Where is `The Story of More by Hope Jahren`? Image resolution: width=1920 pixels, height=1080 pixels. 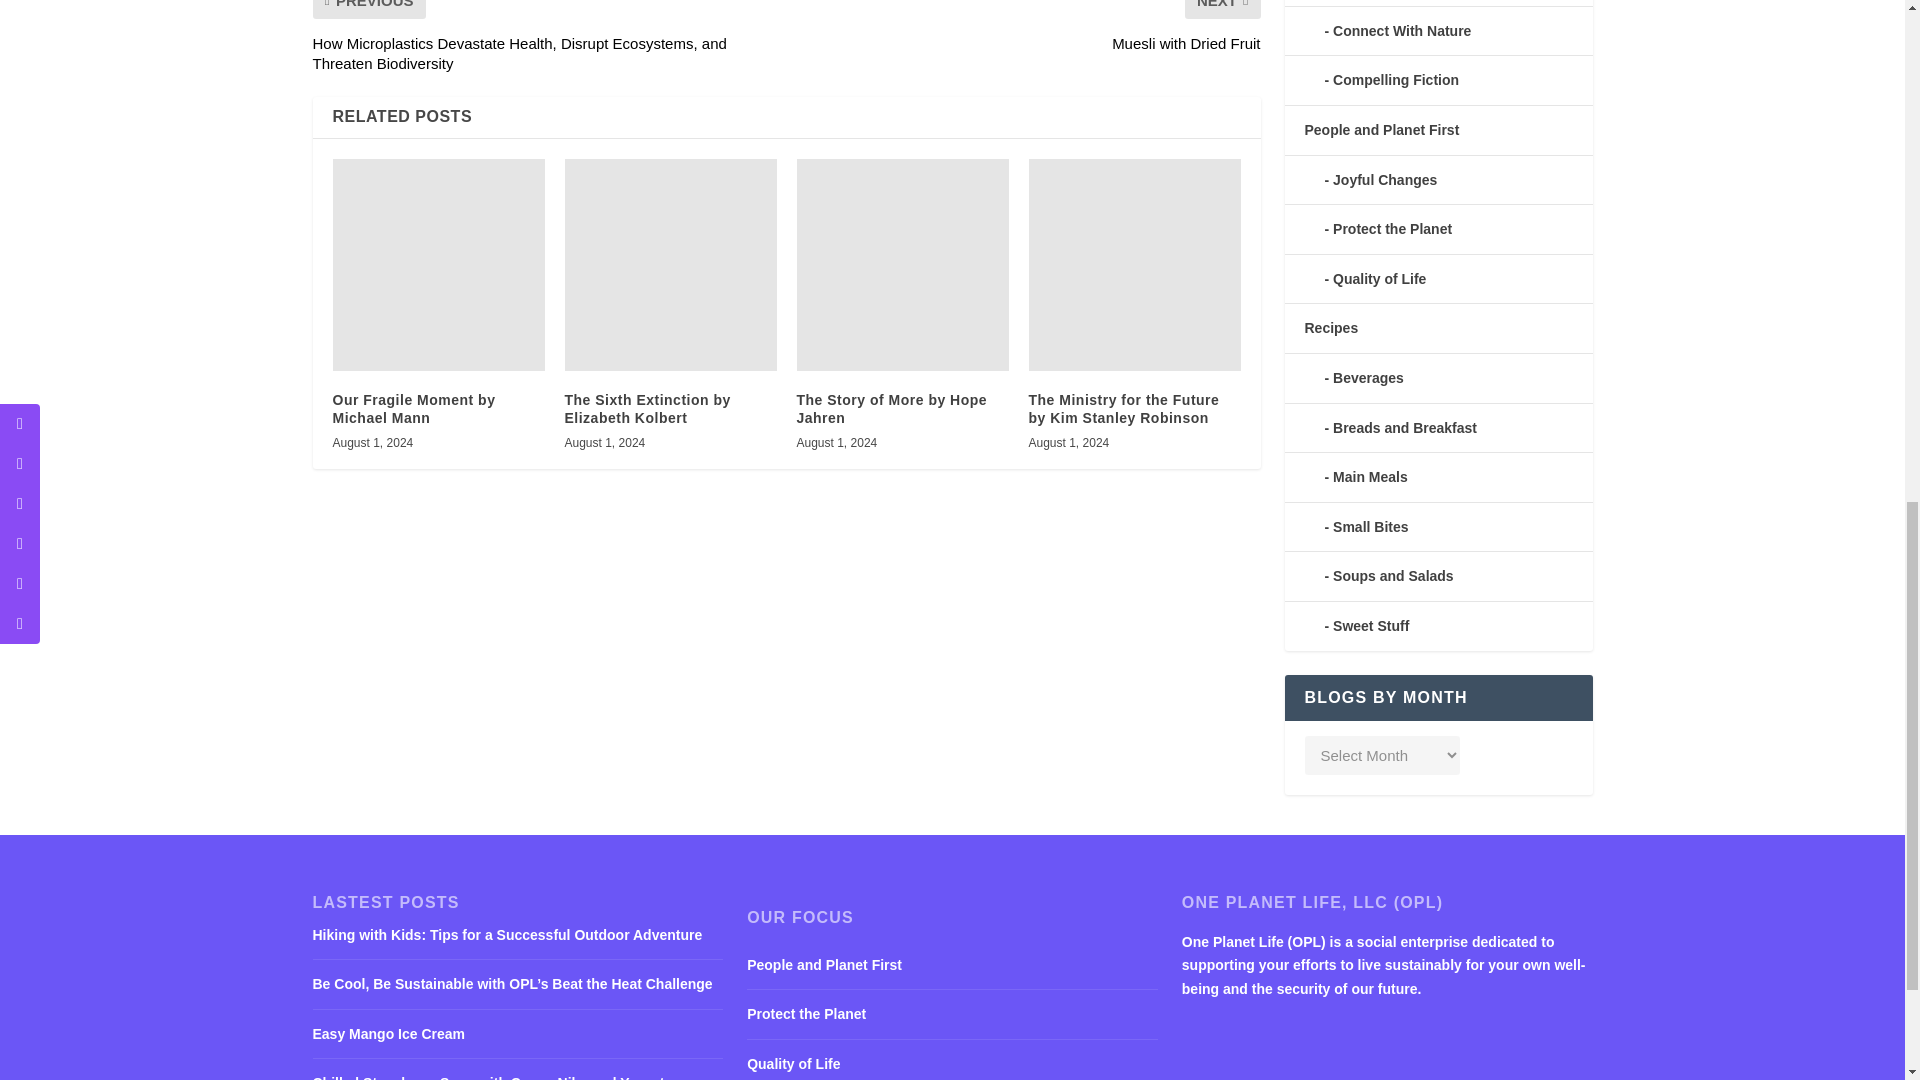
The Story of More by Hope Jahren is located at coordinates (902, 264).